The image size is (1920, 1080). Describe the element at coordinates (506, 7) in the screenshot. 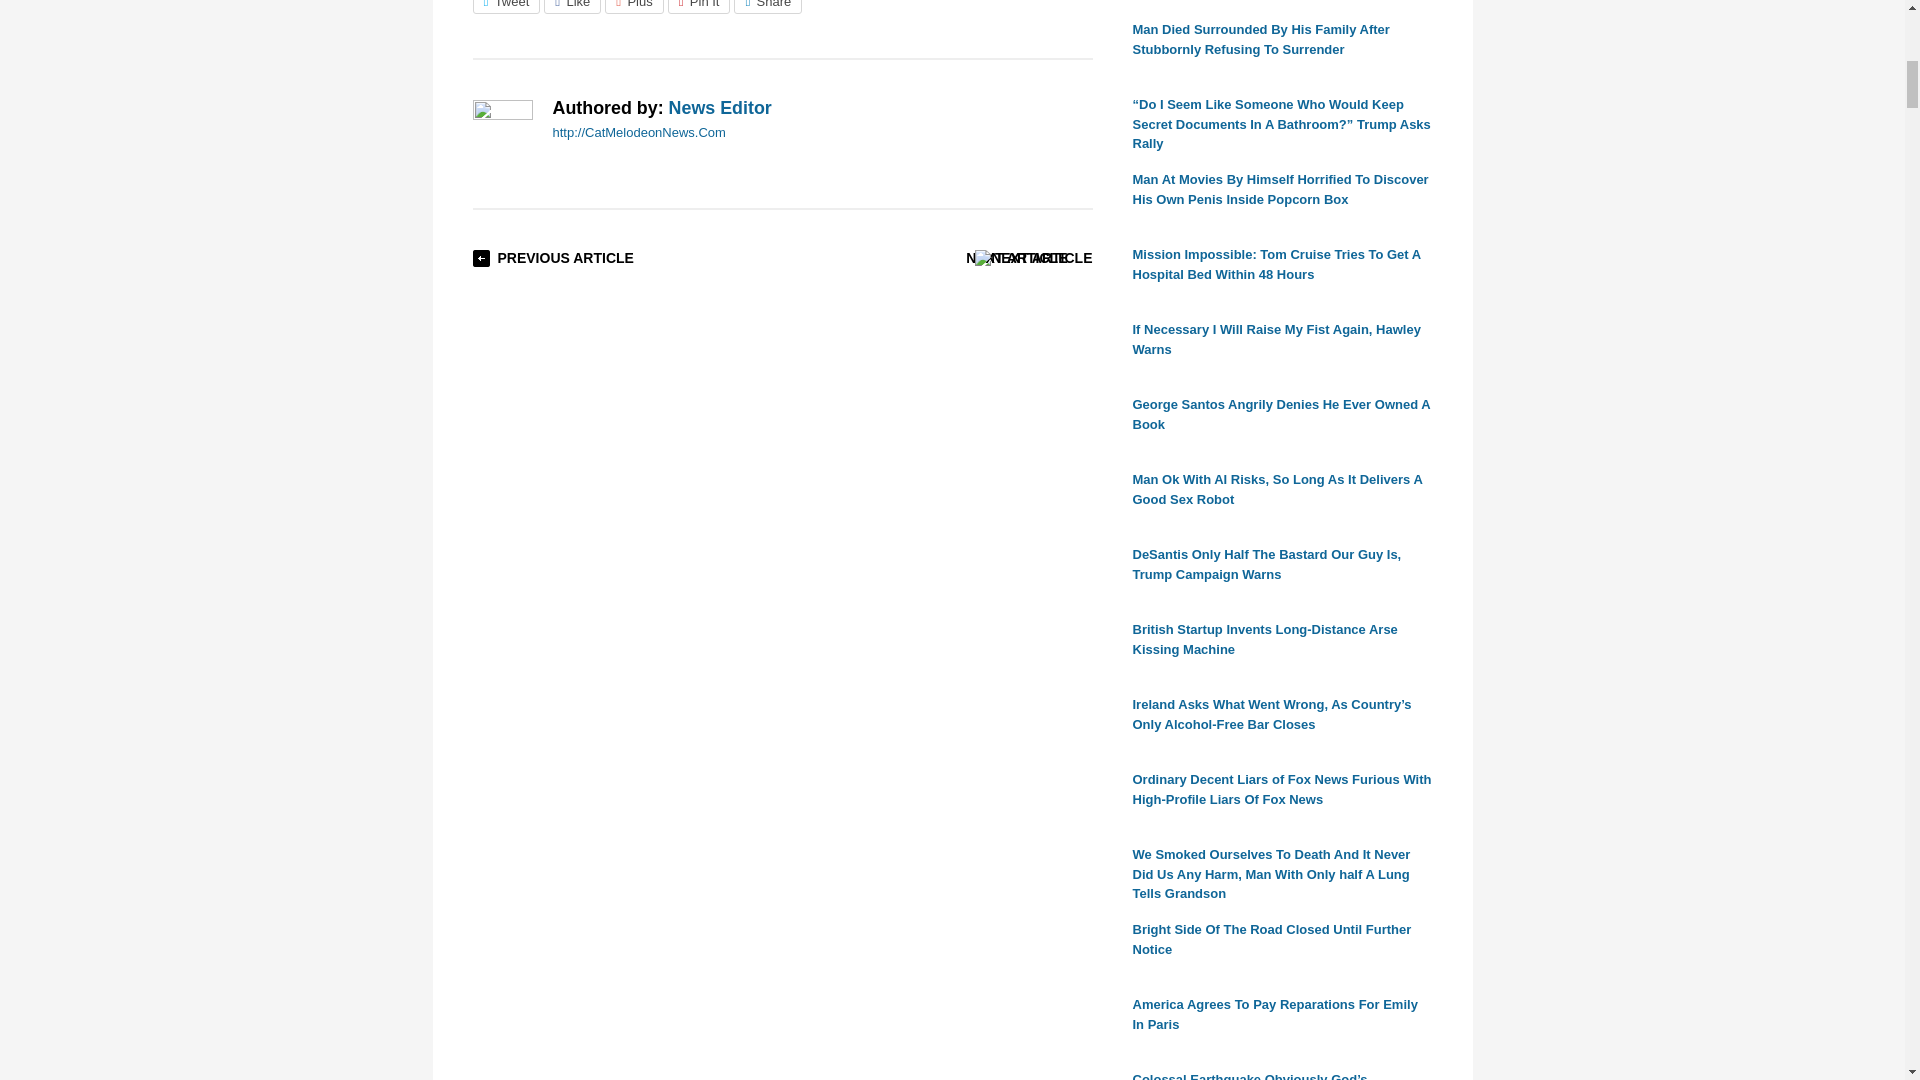

I see `Share on Twitter` at that location.